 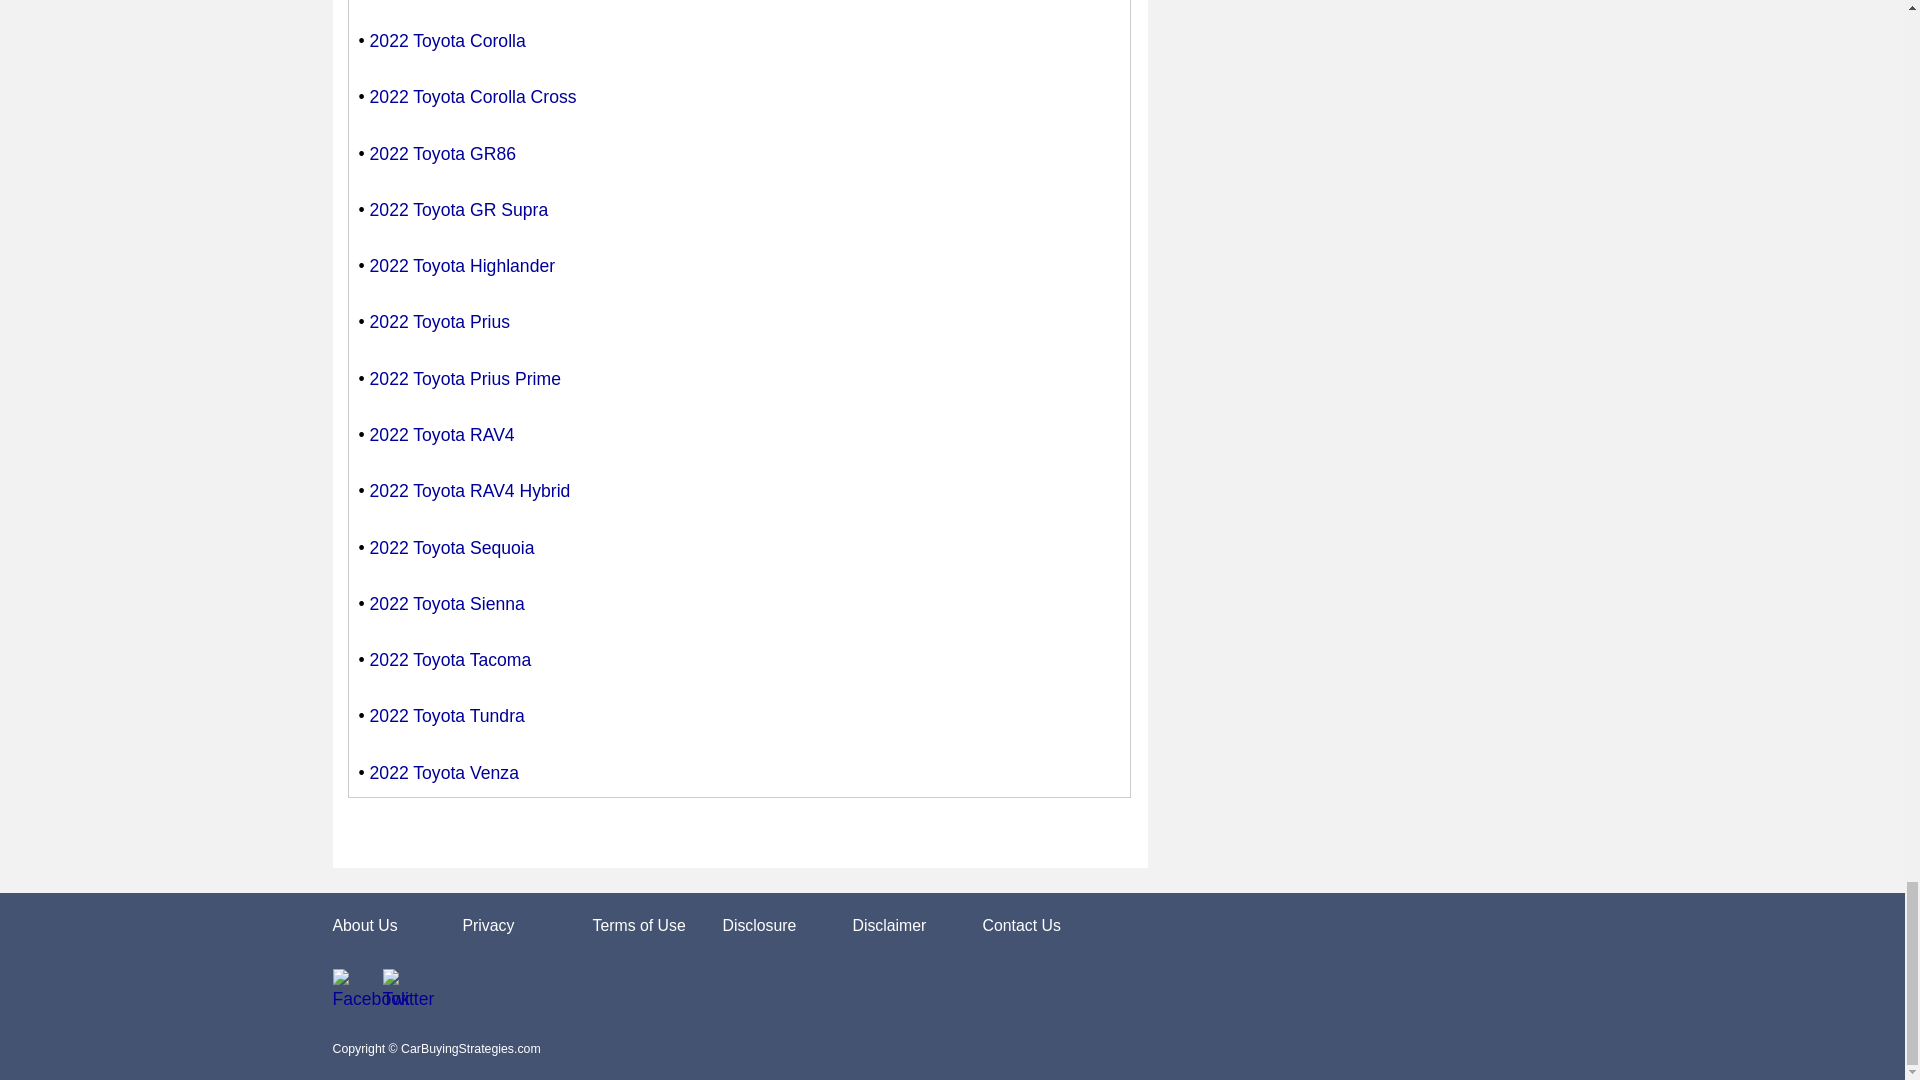 I want to click on 2022 Toyota Sequoia, so click(x=452, y=548).